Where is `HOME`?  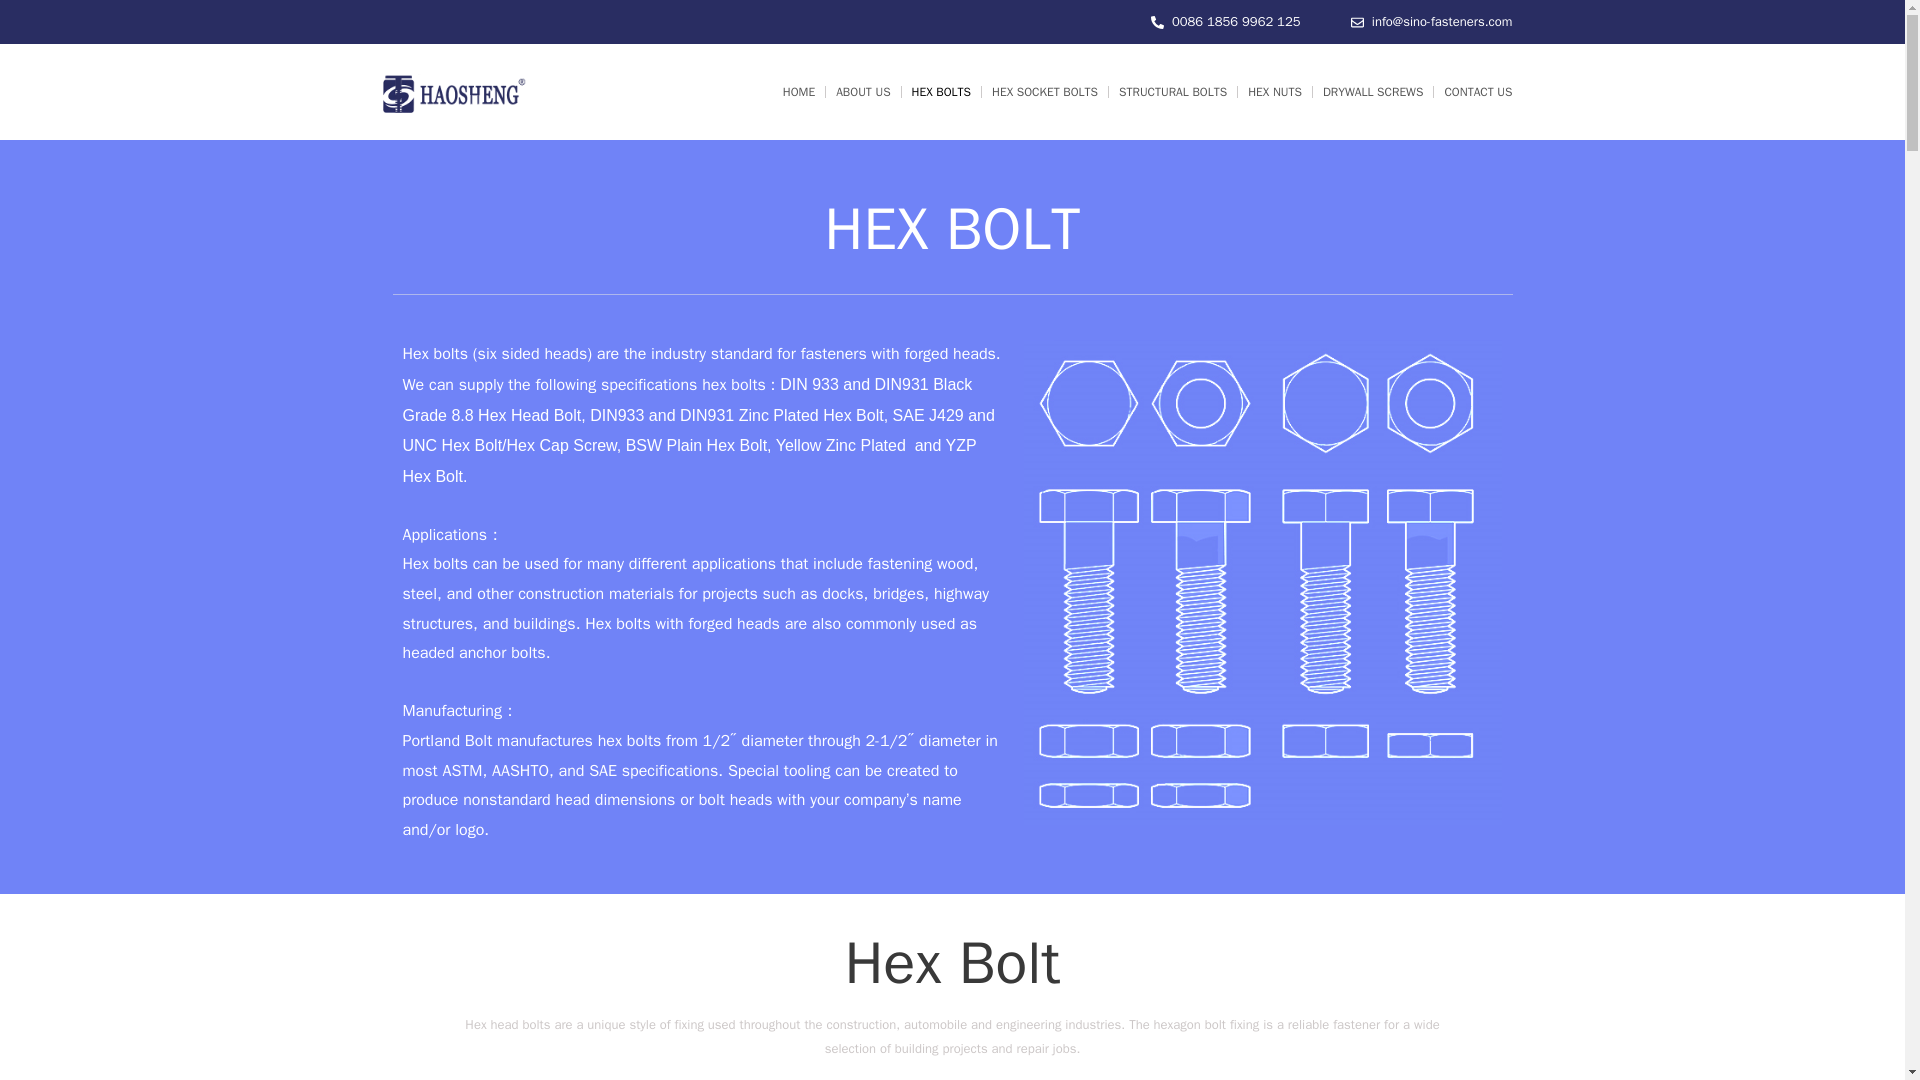 HOME is located at coordinates (799, 91).